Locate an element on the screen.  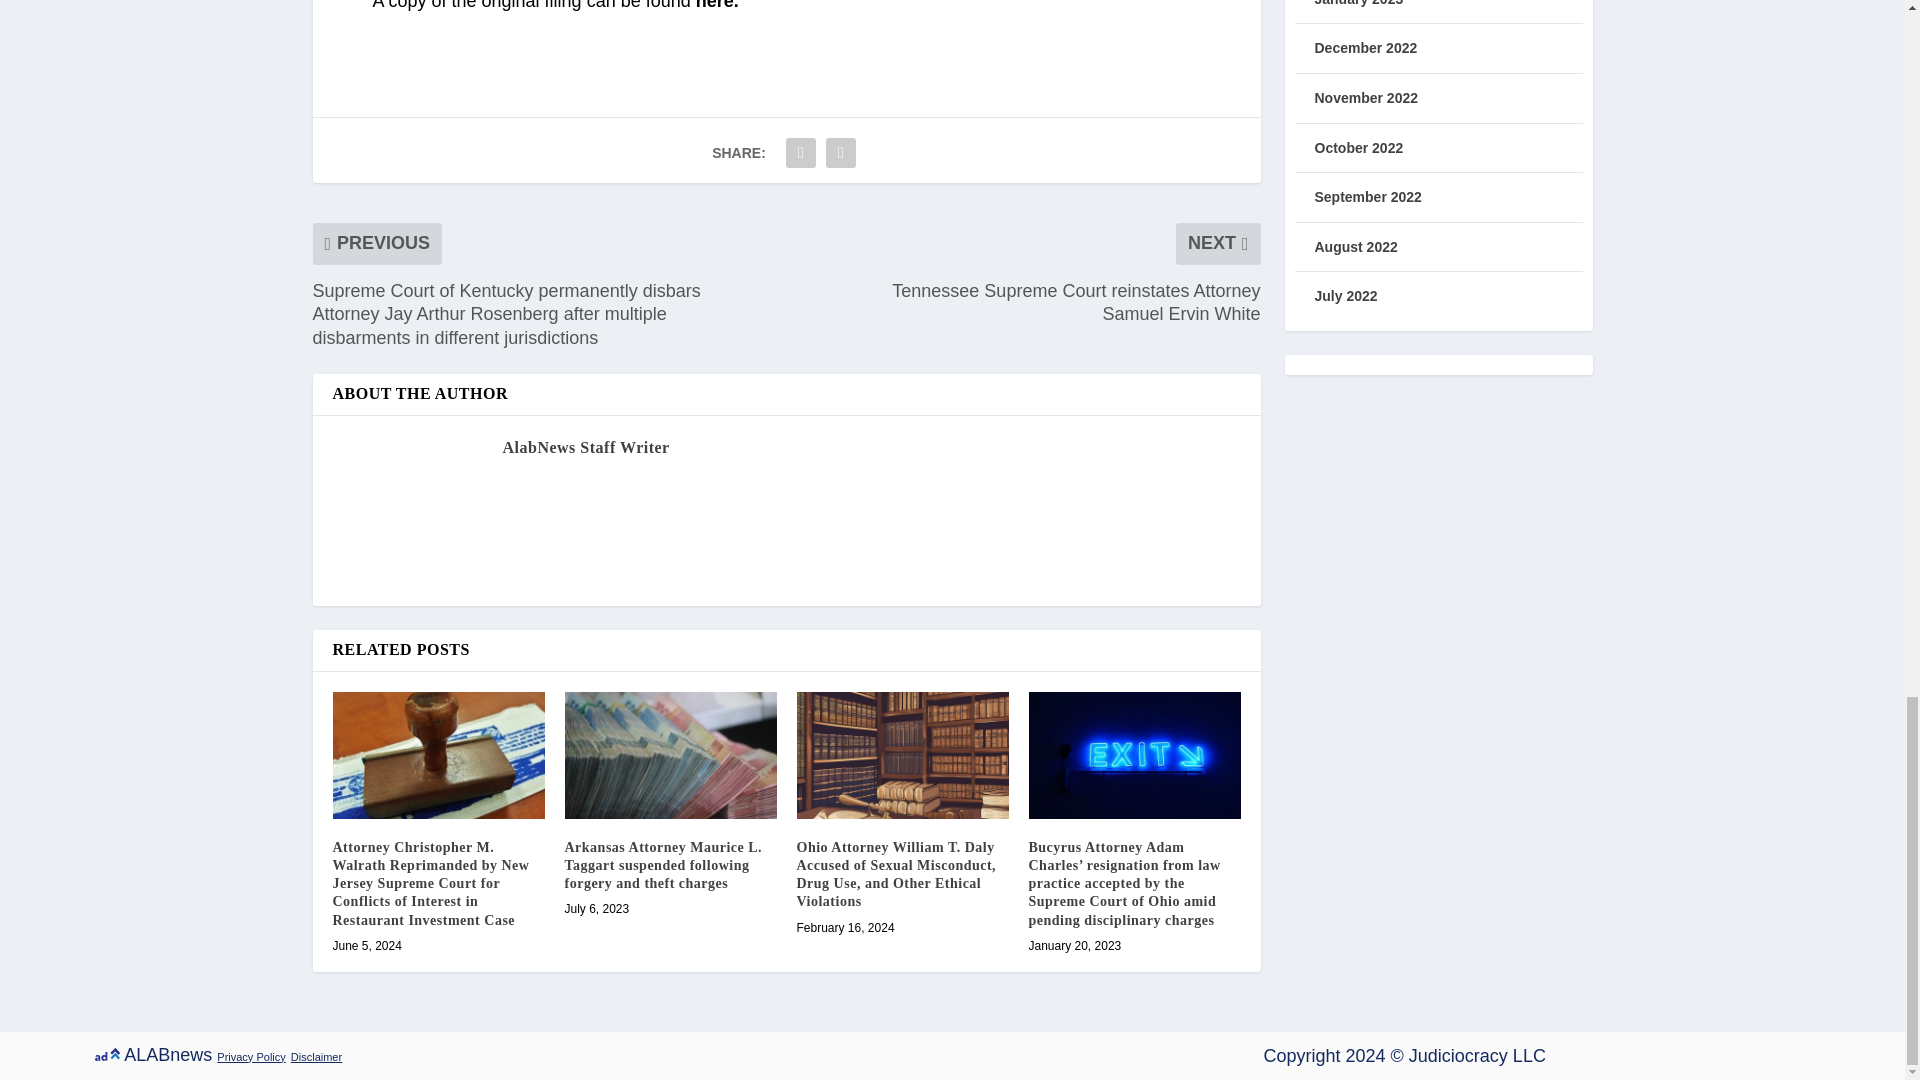
AlabNews Staff Writer is located at coordinates (584, 446).